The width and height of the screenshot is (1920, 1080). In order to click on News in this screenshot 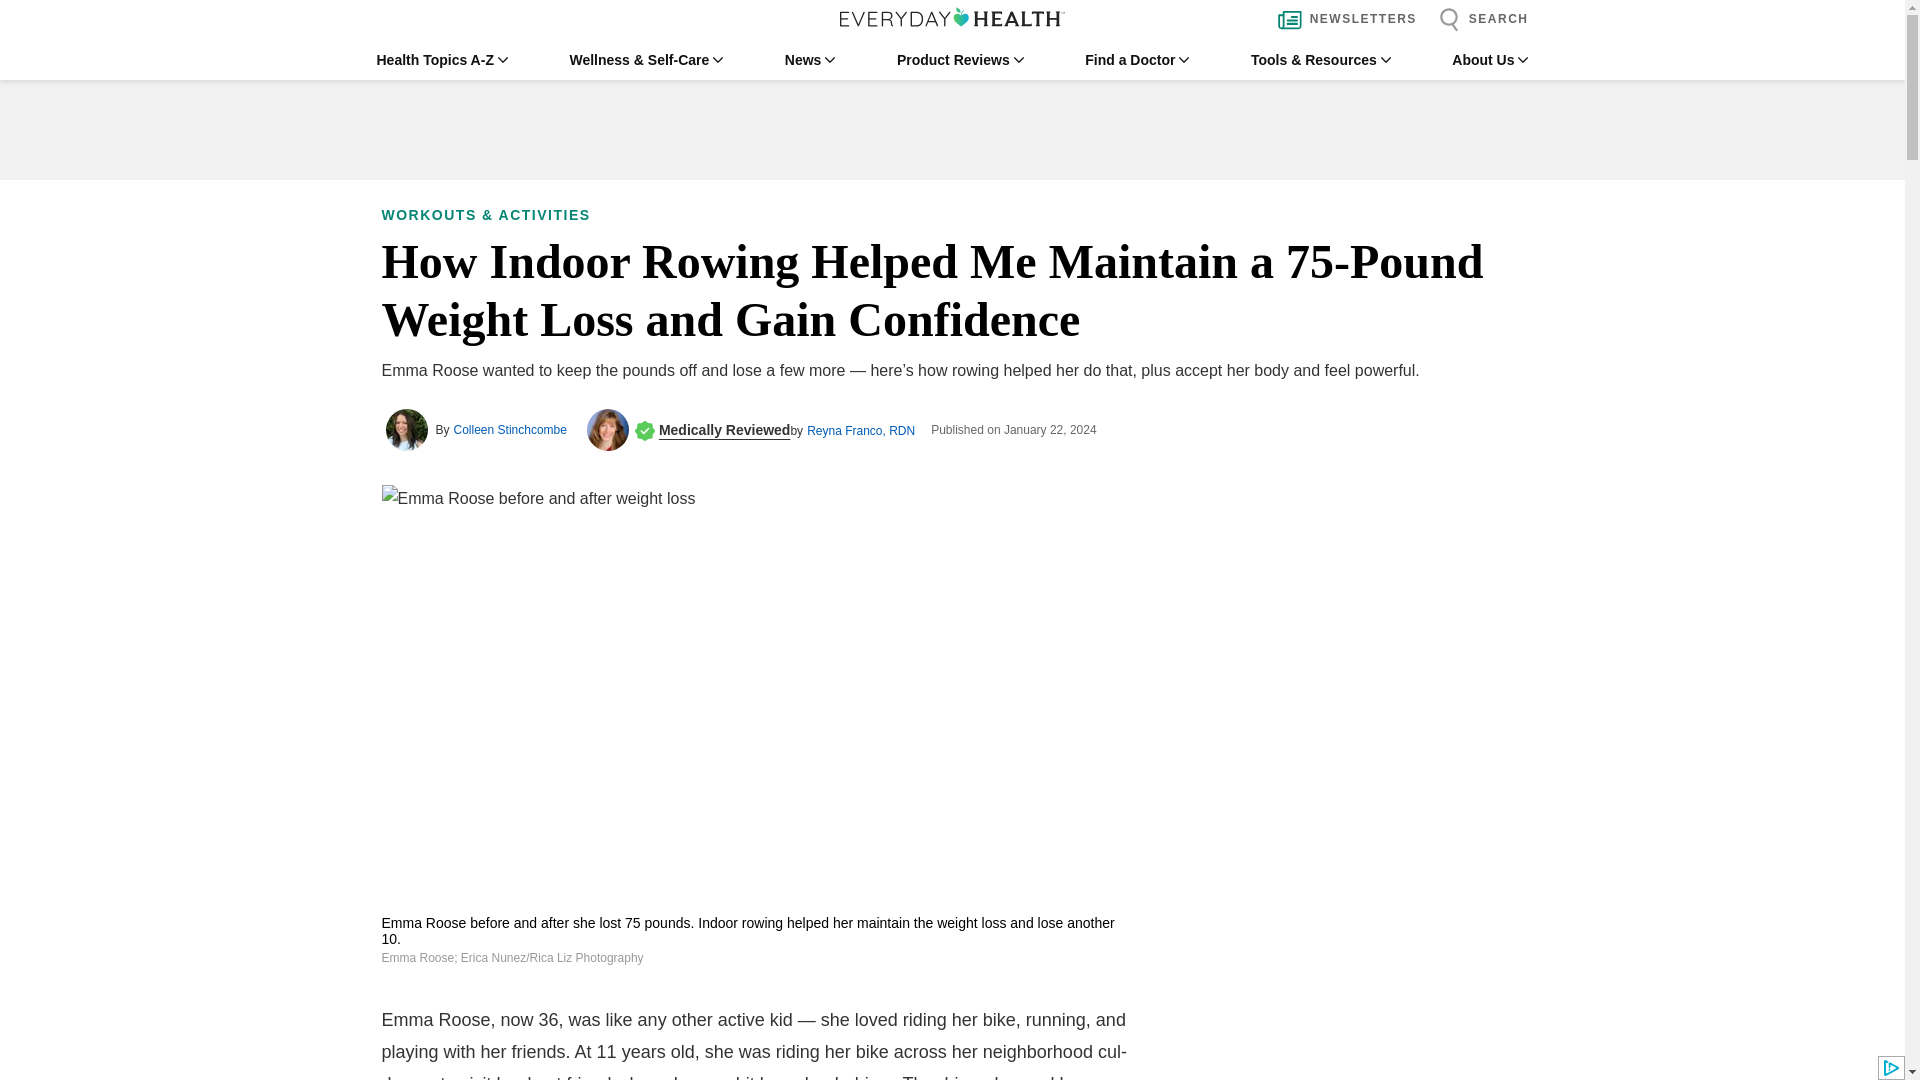, I will do `click(810, 60)`.